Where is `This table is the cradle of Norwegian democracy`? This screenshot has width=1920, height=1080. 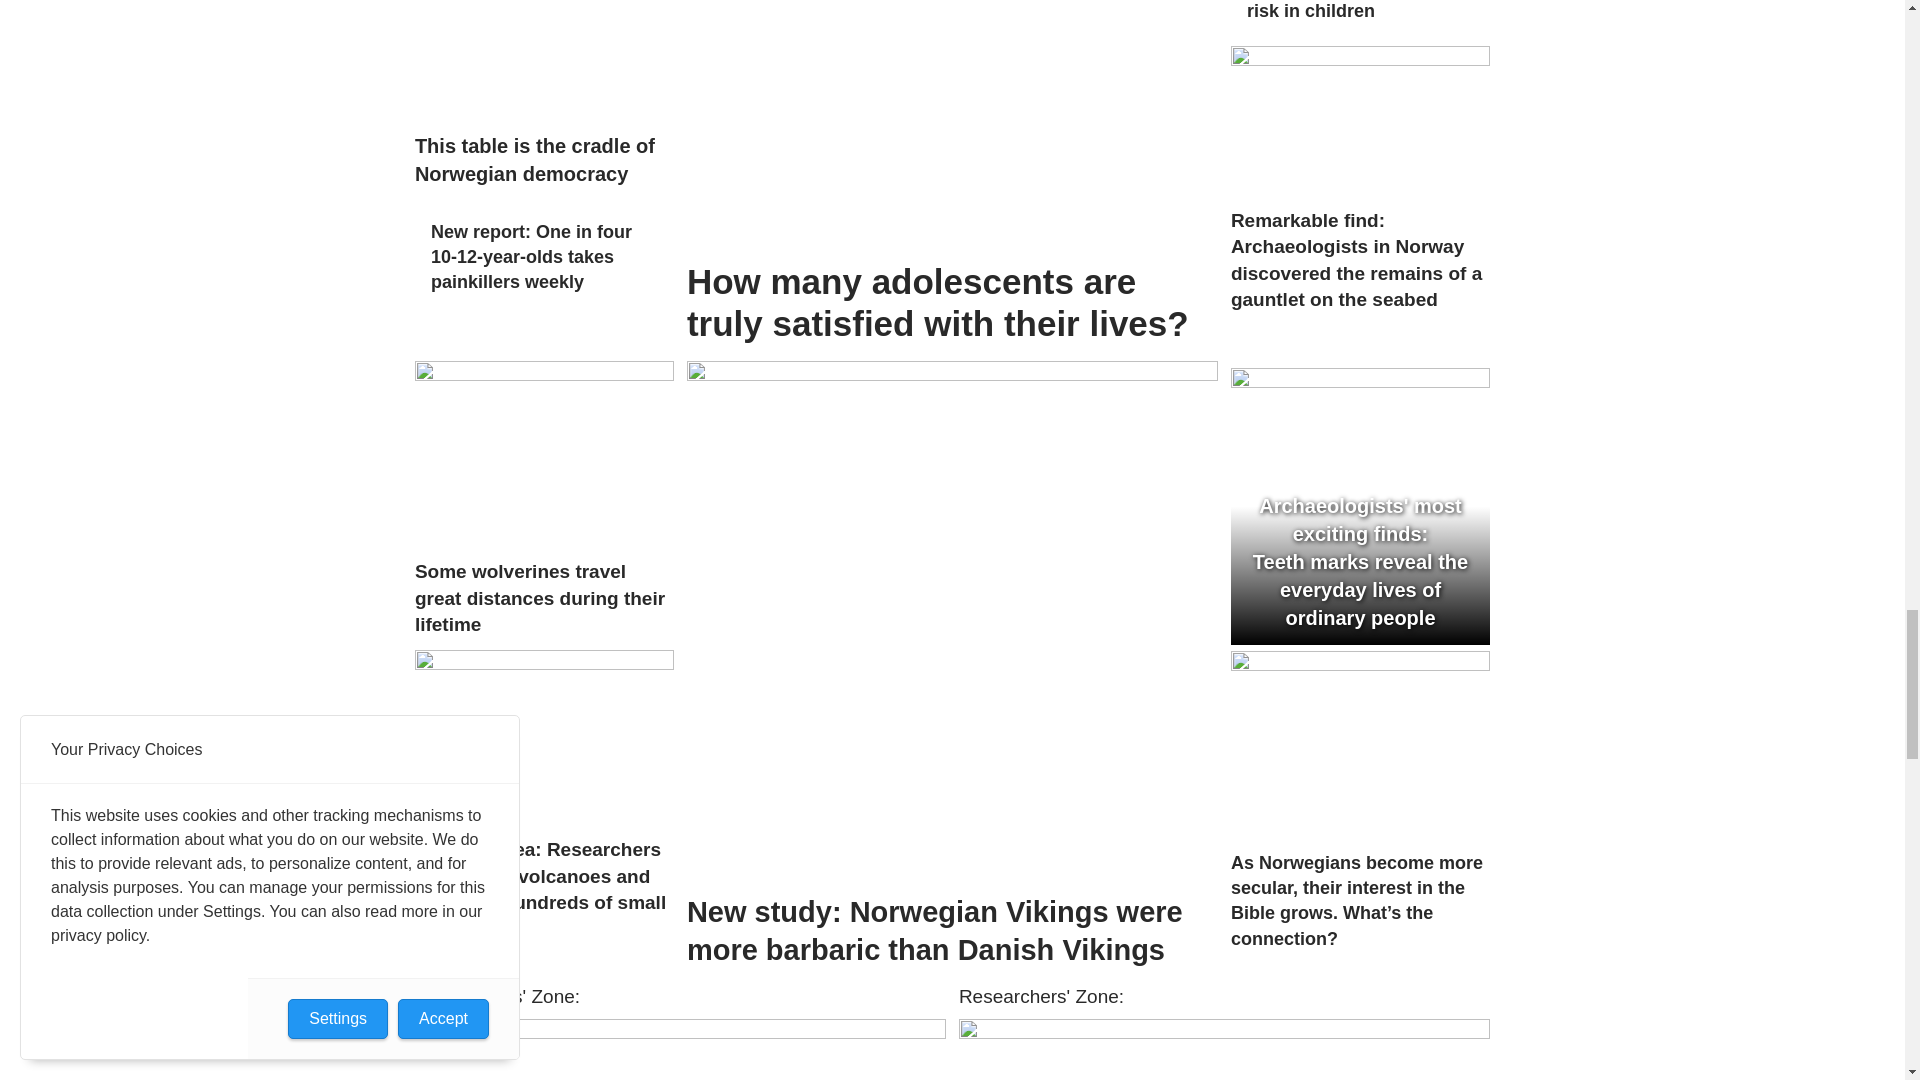 This table is the cradle of Norwegian democracy is located at coordinates (544, 61).